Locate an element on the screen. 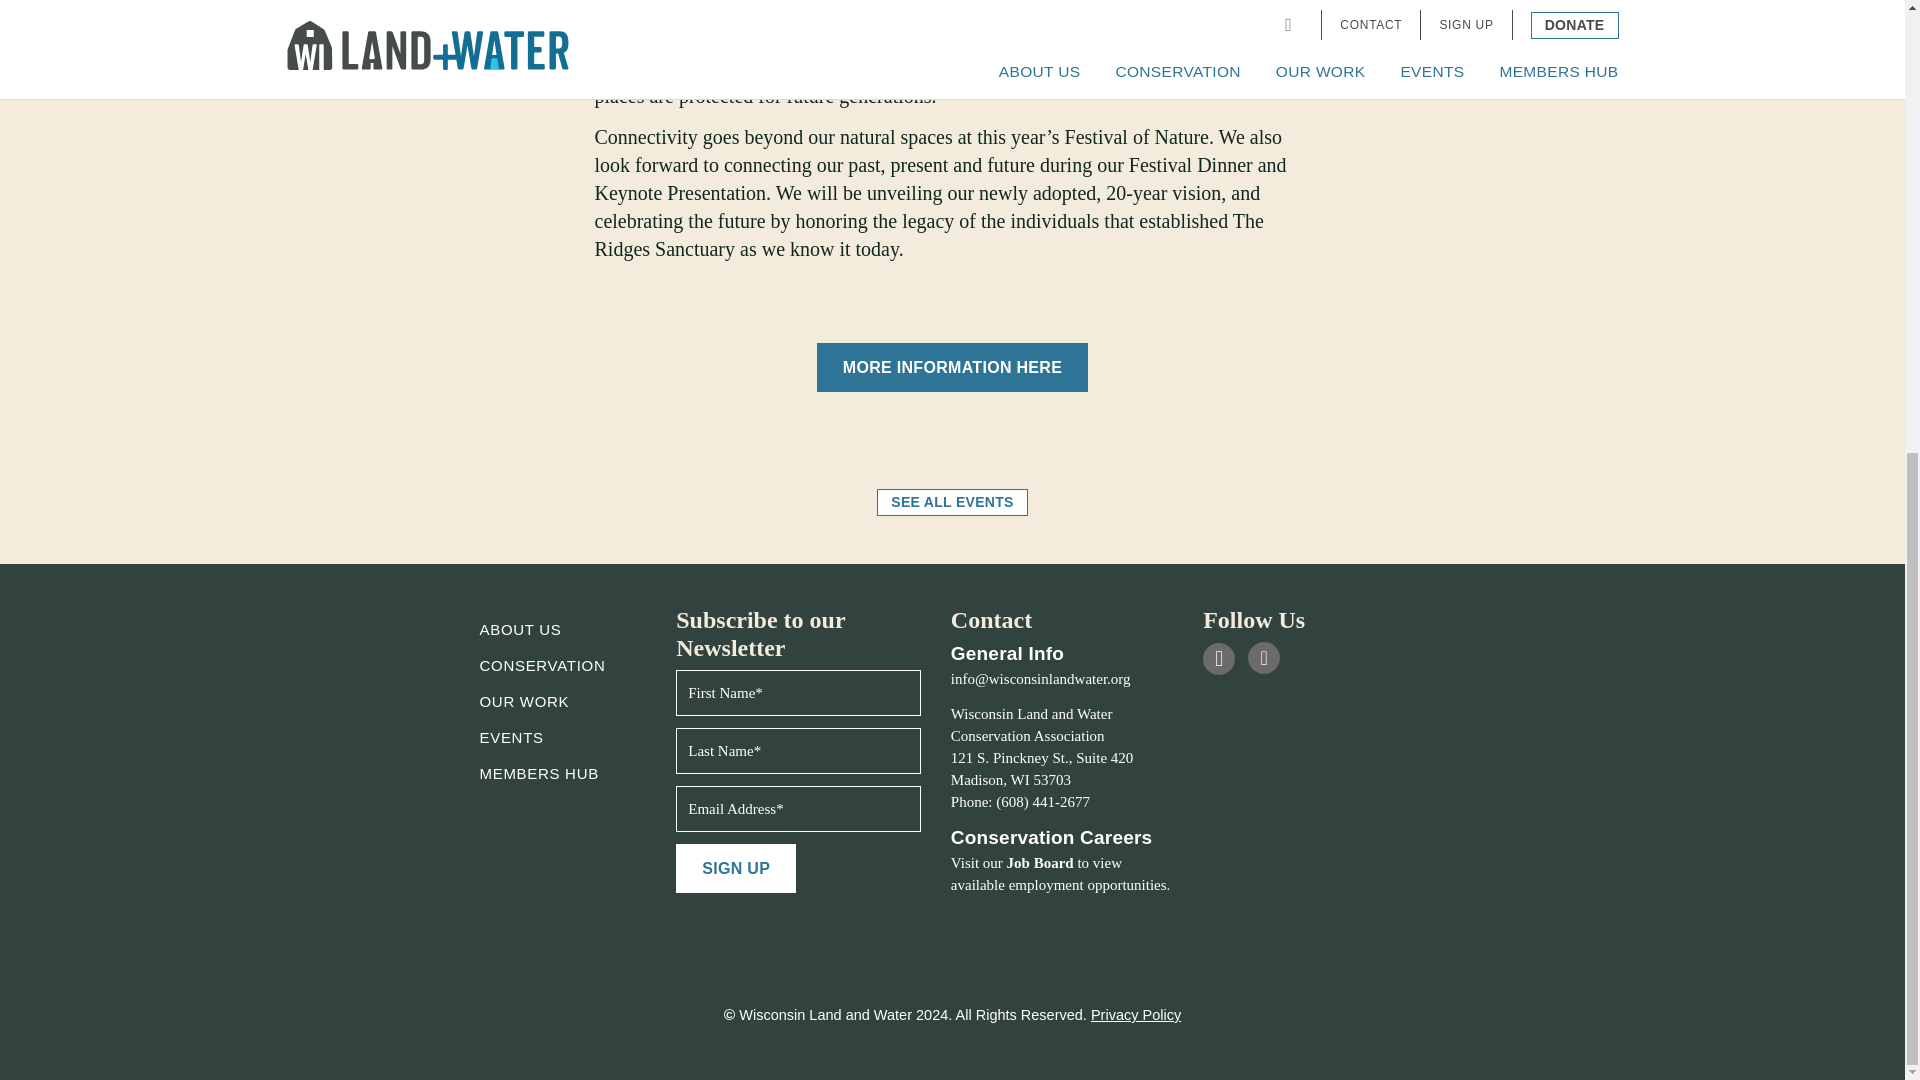 This screenshot has width=1920, height=1080. SIGN UP is located at coordinates (736, 868).